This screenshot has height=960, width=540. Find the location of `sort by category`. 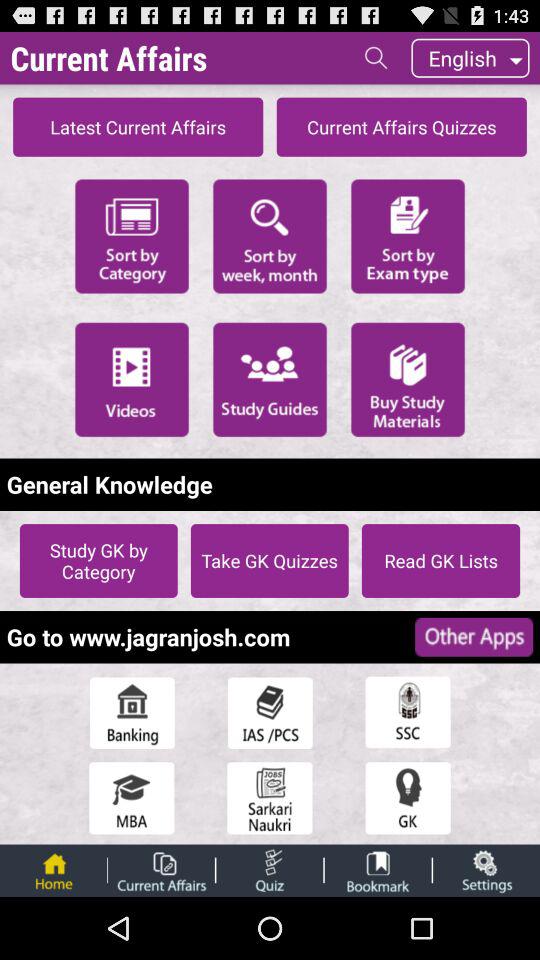

sort by category is located at coordinates (132, 234).